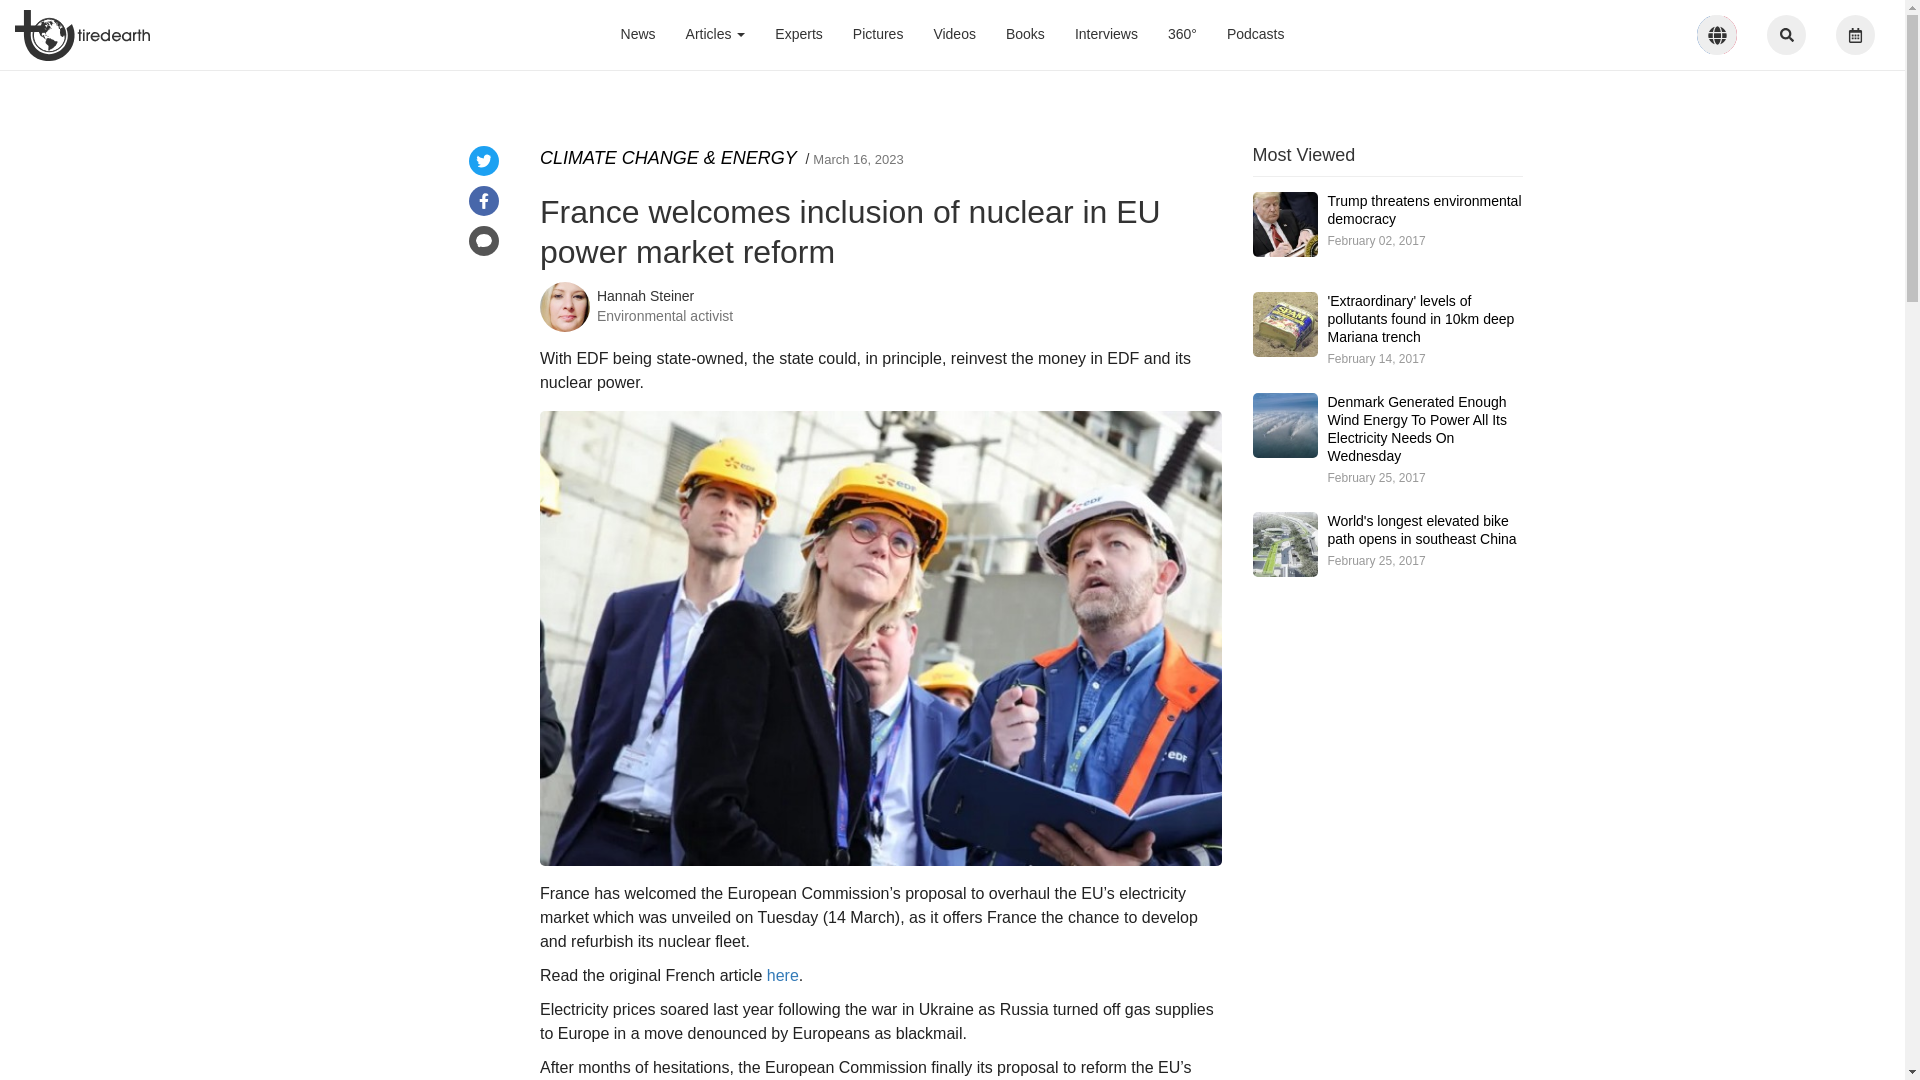 This screenshot has height=1080, width=1920. I want to click on News, so click(638, 34).